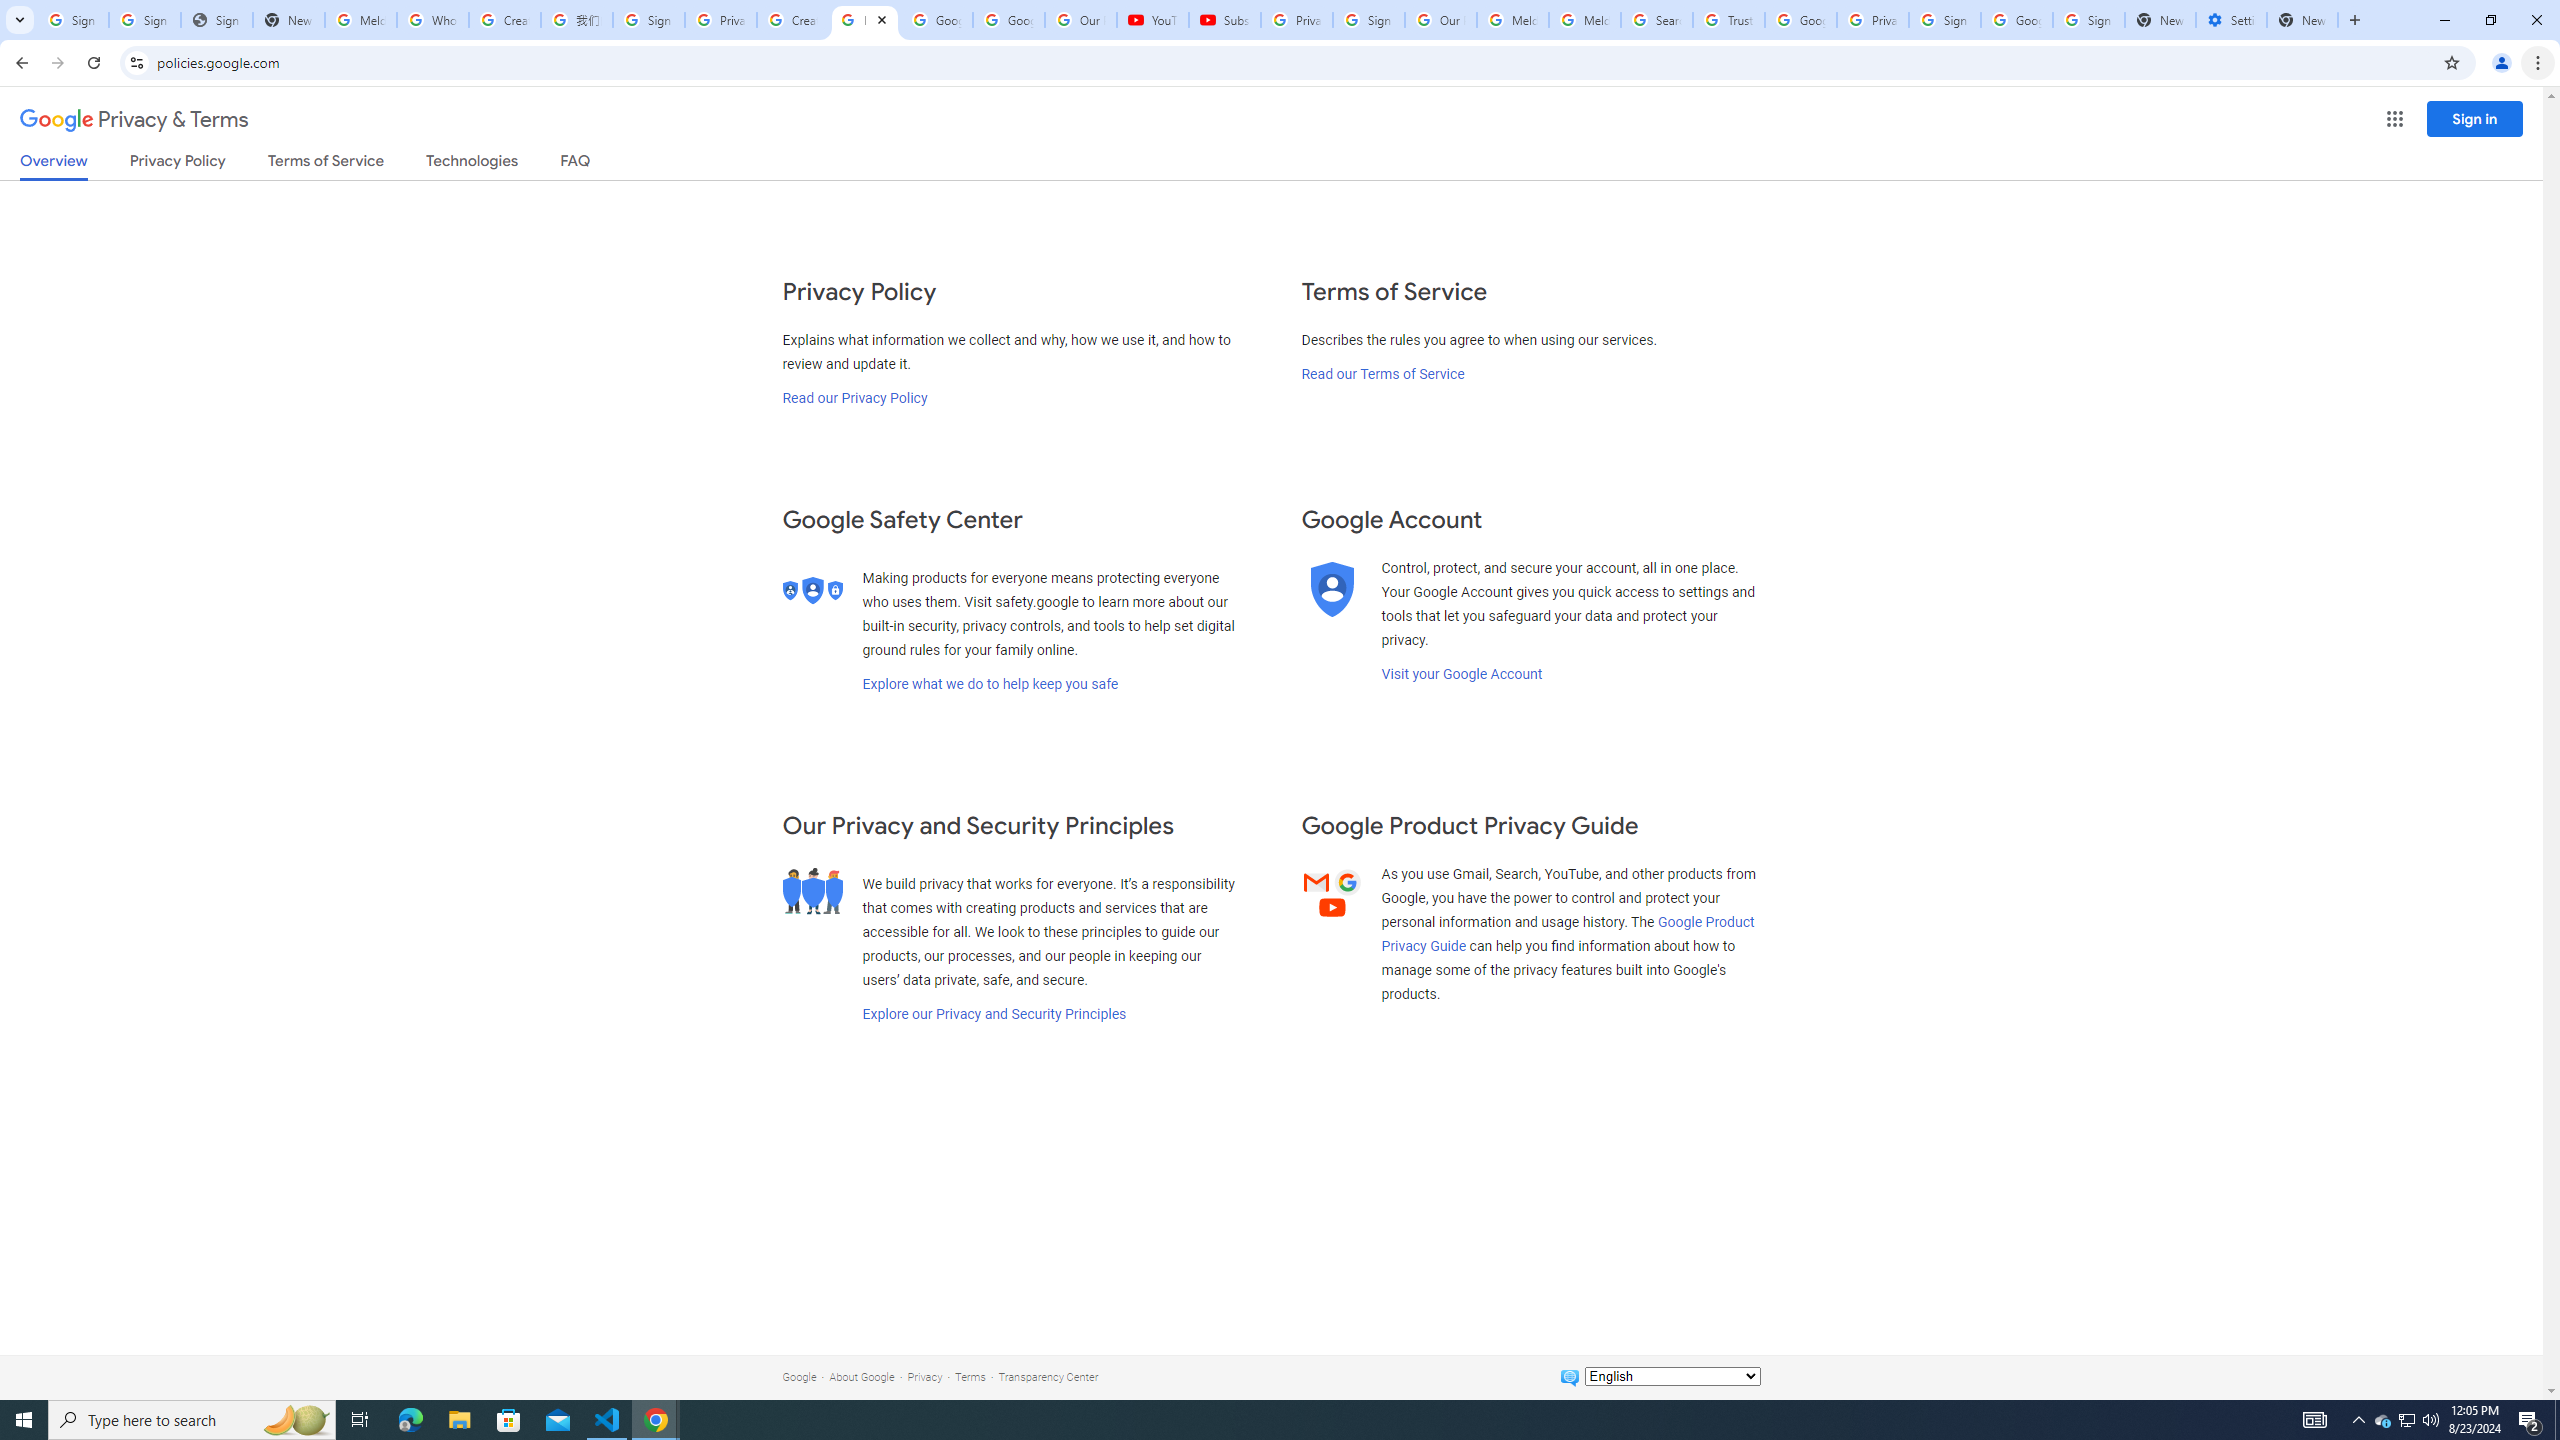 The image size is (2560, 1440). Describe the element at coordinates (144, 20) in the screenshot. I see `Sign in - Google Accounts` at that location.